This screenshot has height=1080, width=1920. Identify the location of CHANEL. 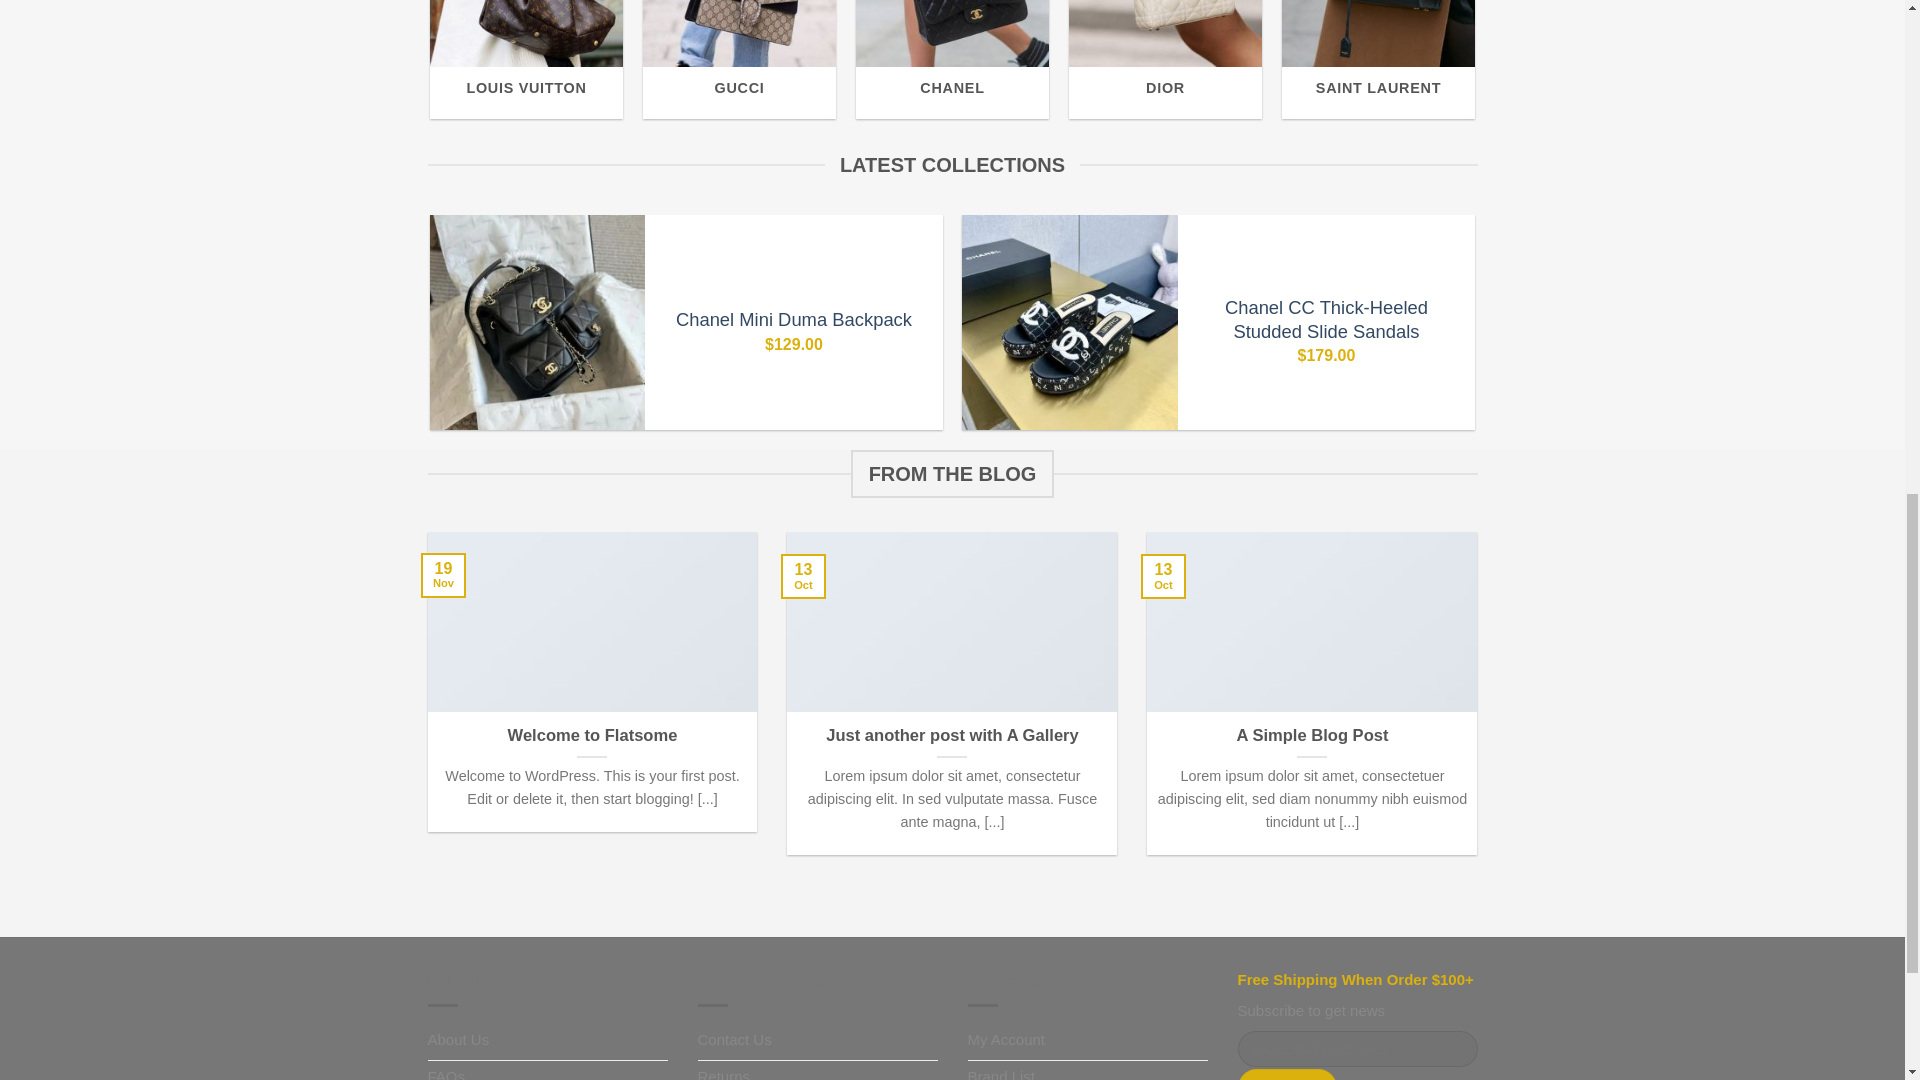
(952, 59).